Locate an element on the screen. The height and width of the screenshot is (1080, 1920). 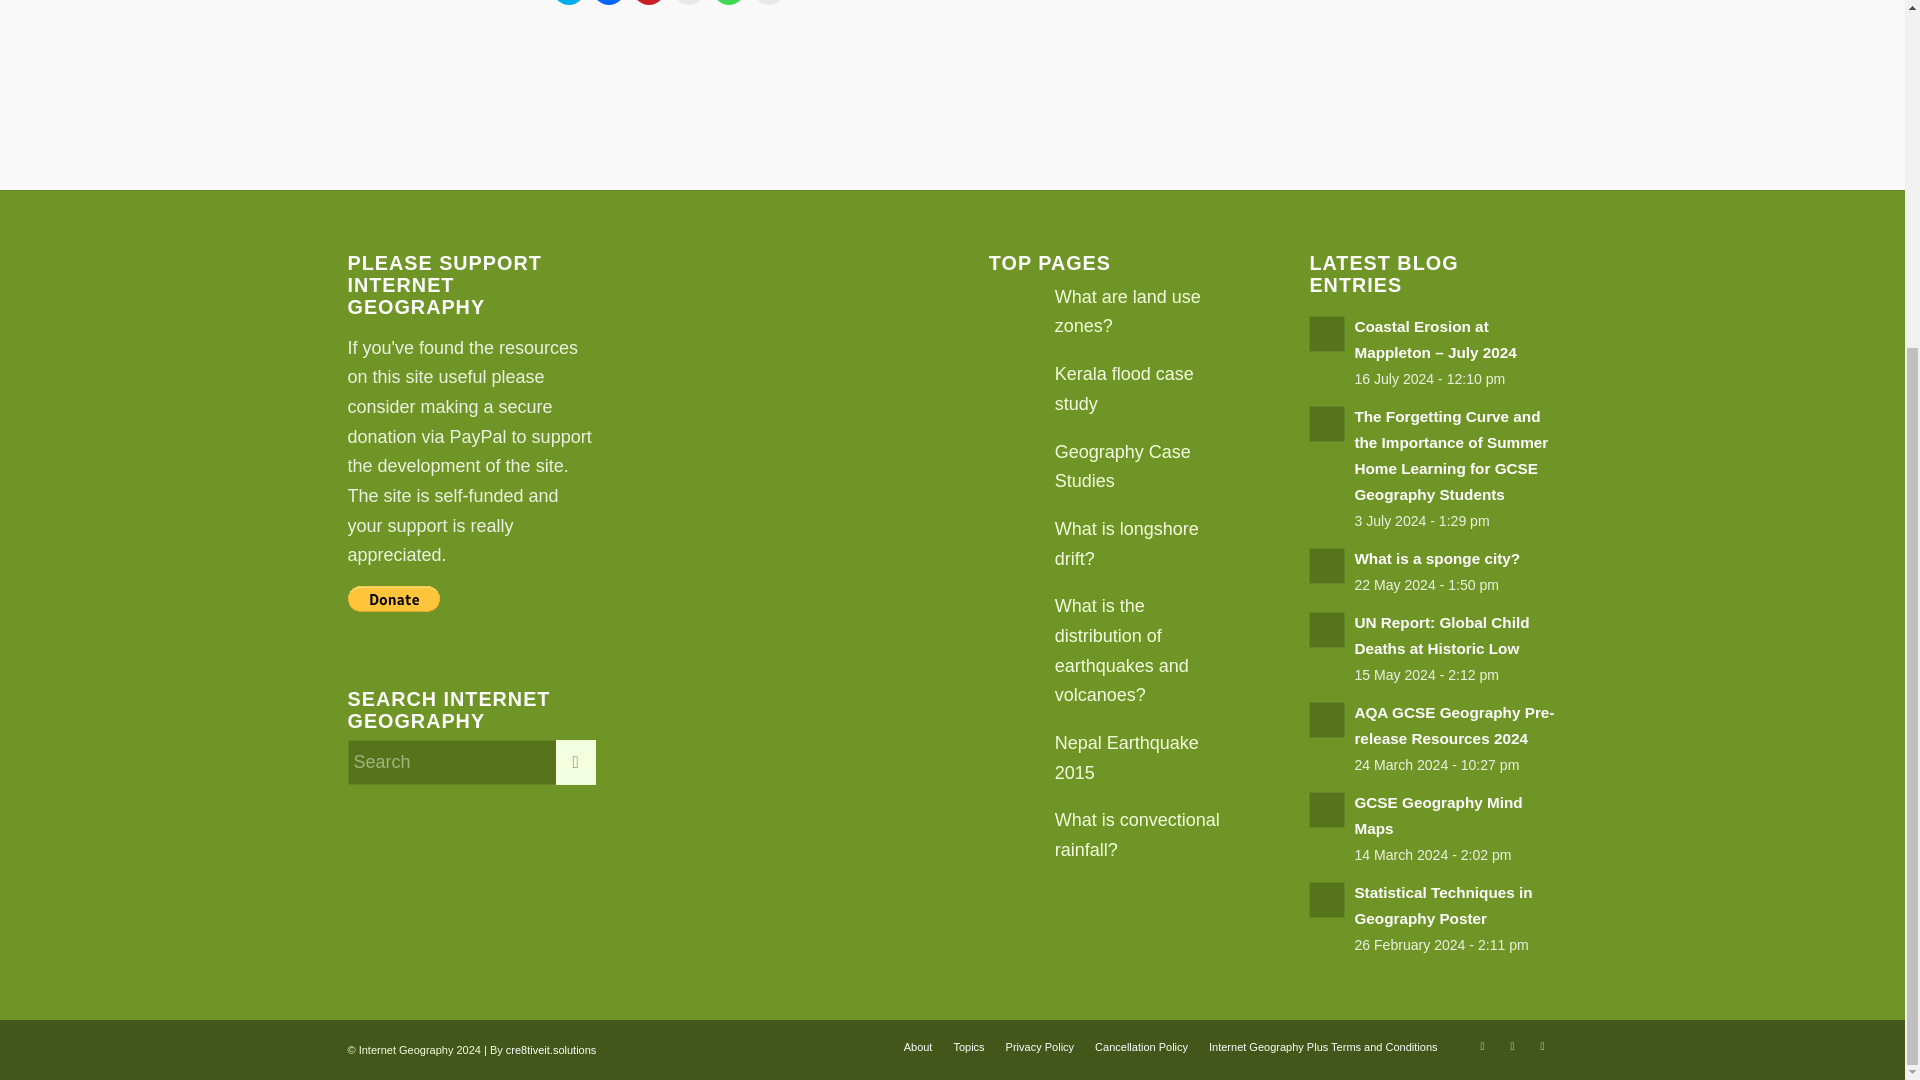
Click to email a link to a friend is located at coordinates (688, 2).